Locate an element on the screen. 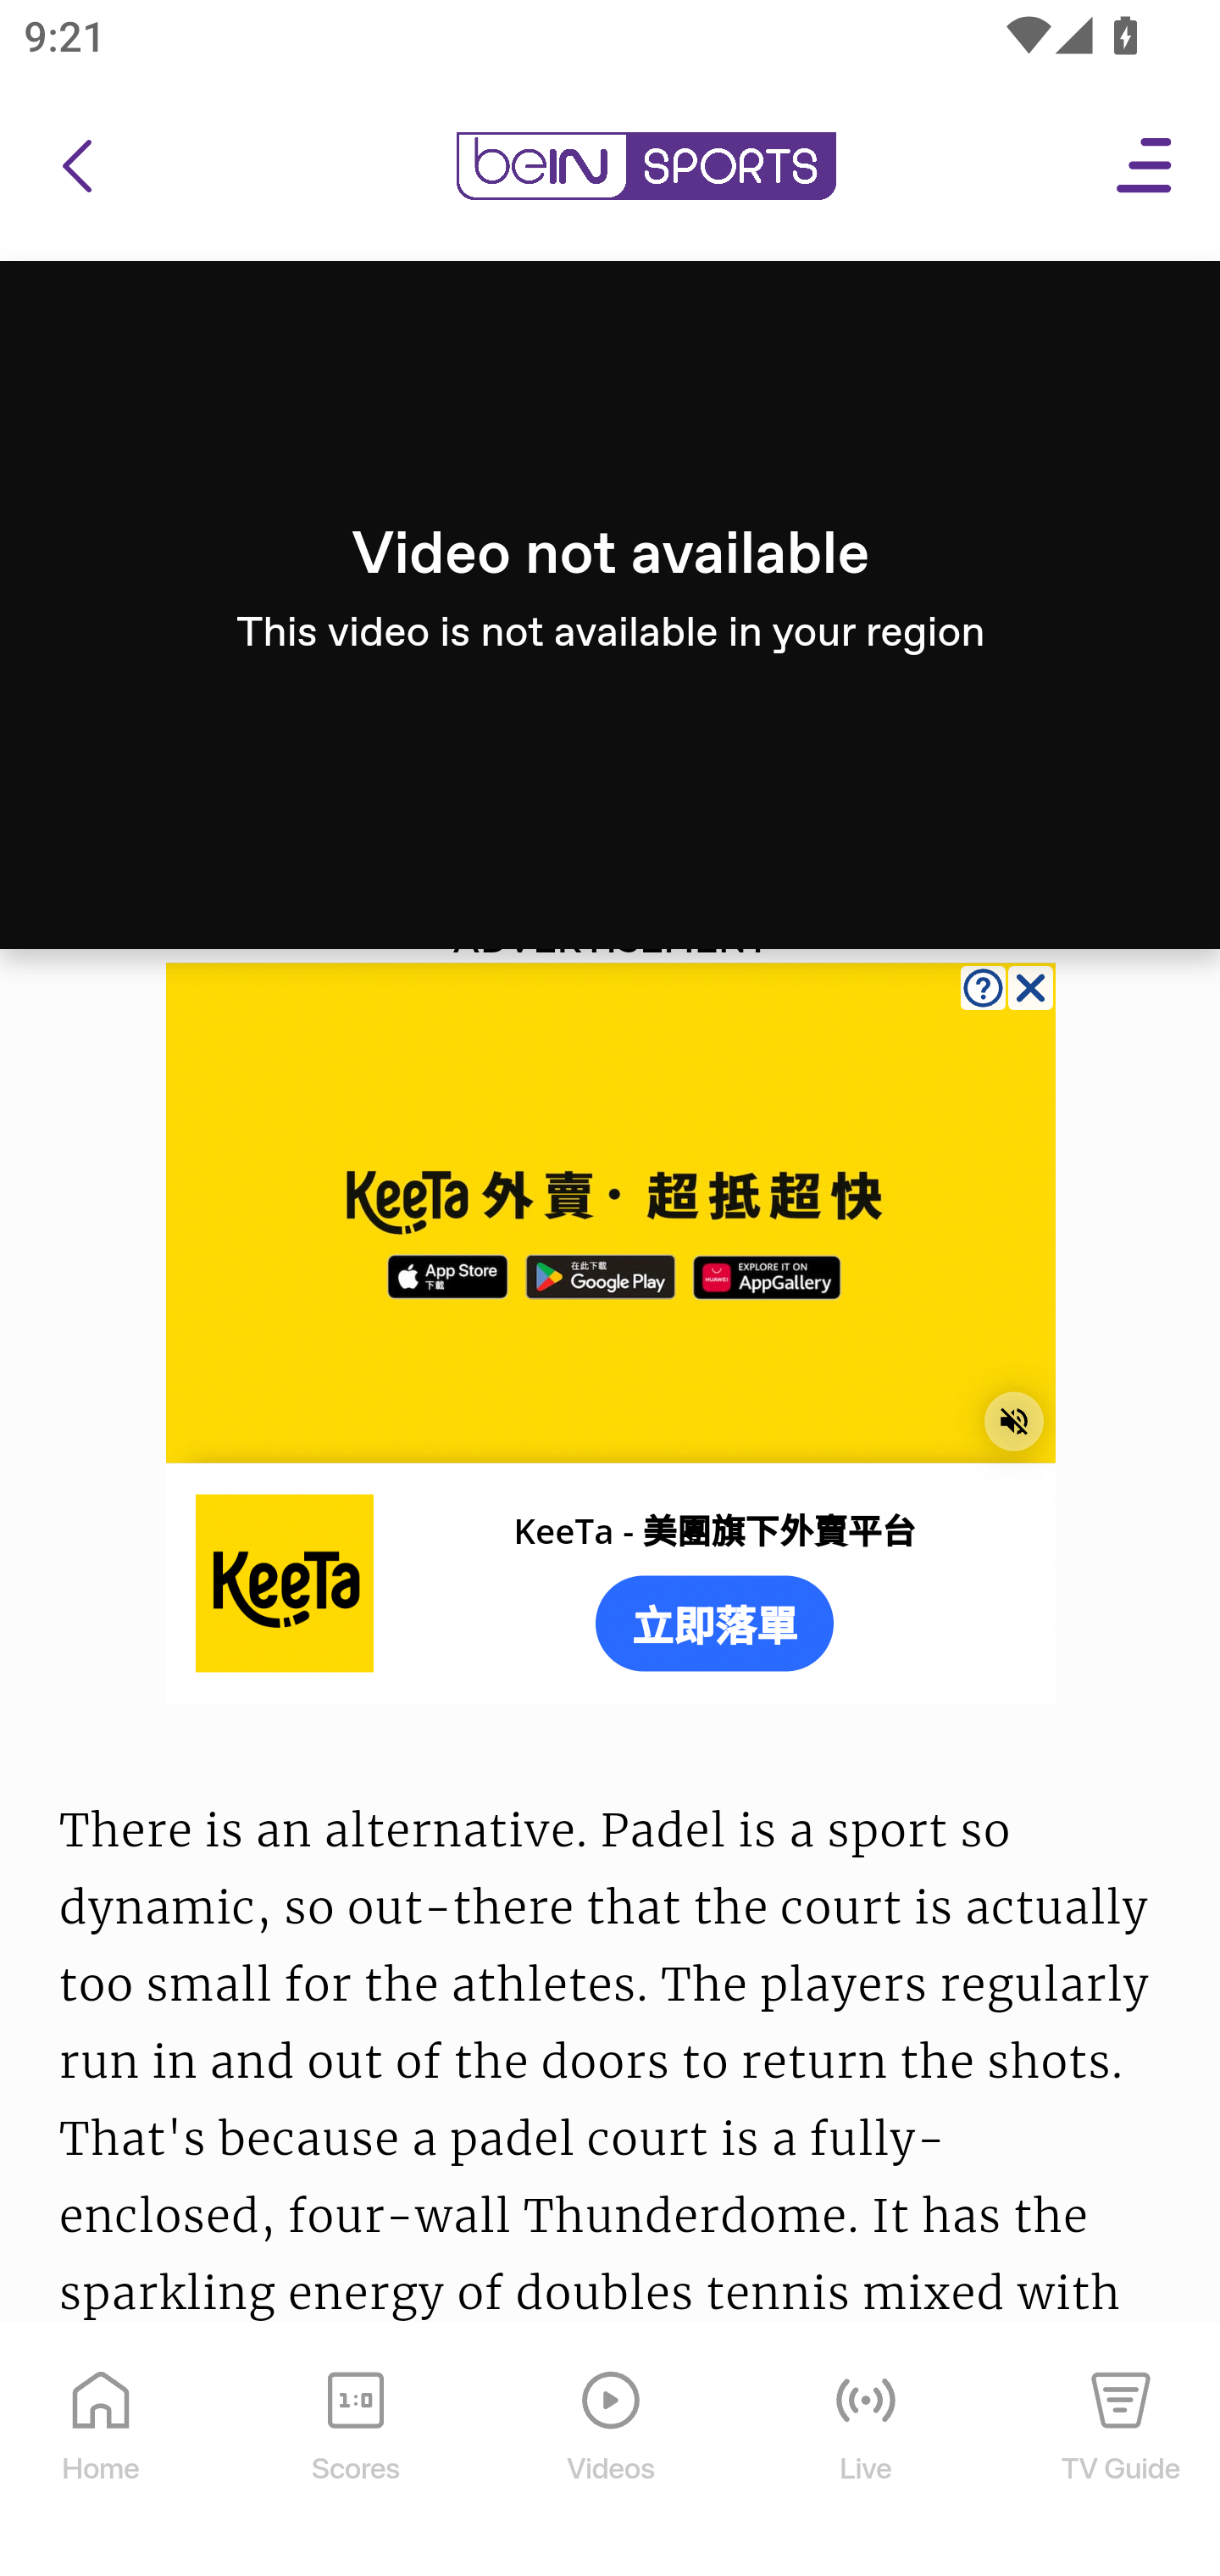 The image size is (1220, 2576). Scores Scores Icon Scores is located at coordinates (355, 2451).